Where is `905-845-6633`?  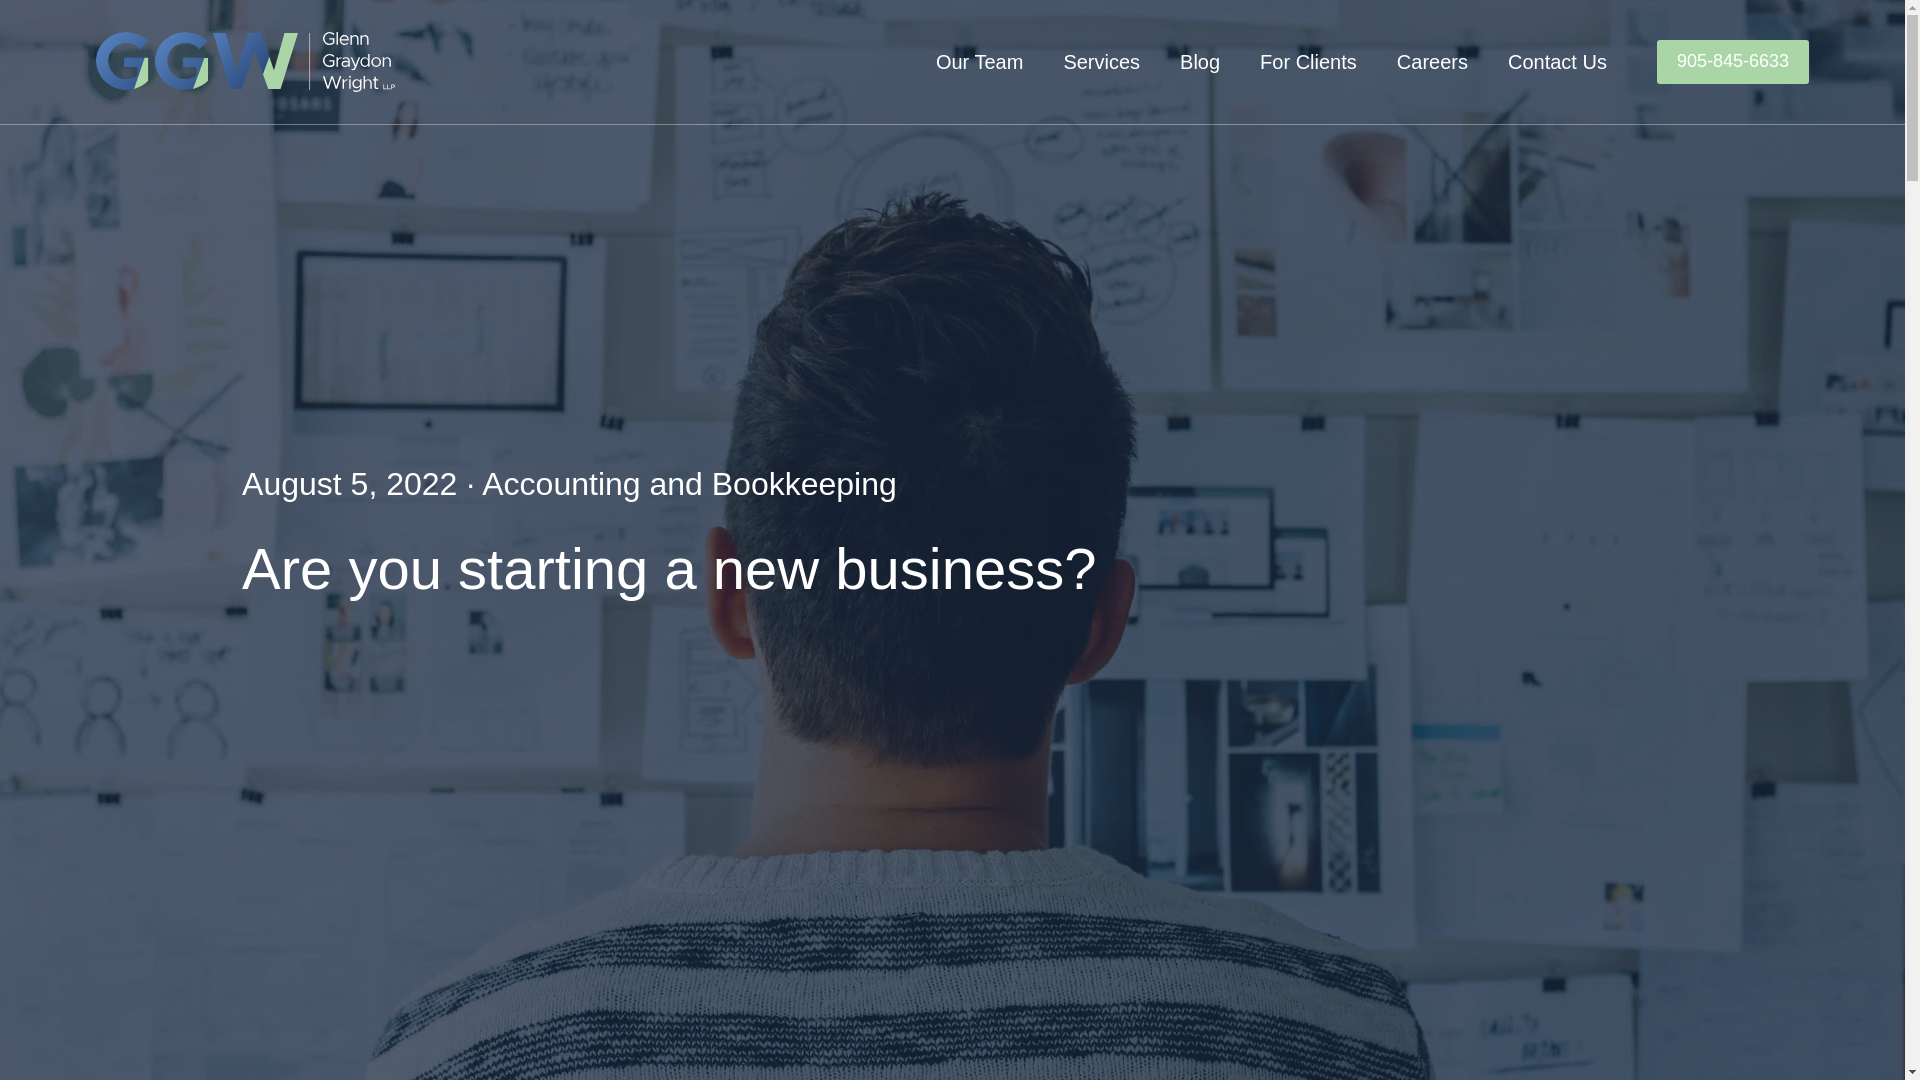
905-845-6633 is located at coordinates (1732, 61).